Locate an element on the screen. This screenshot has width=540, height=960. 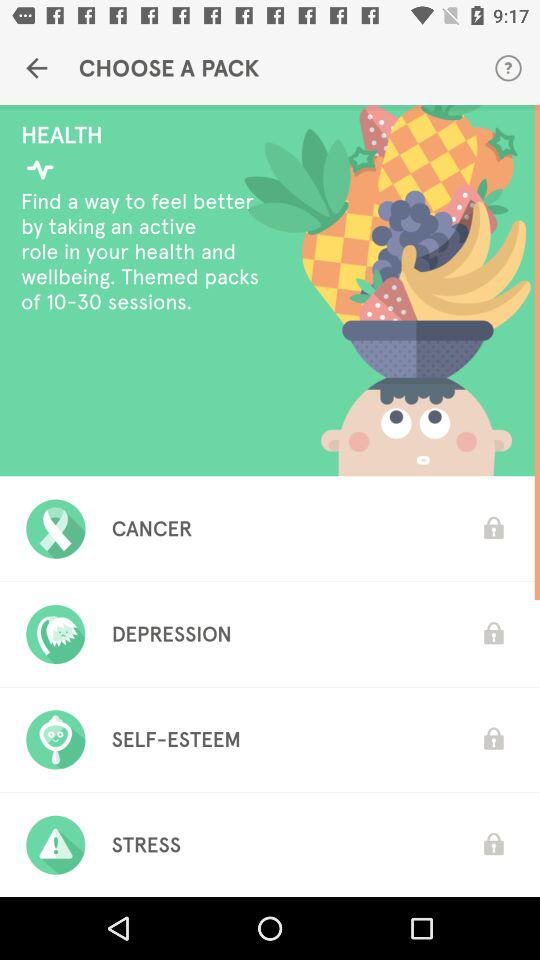
scroll until the stress icon is located at coordinates (146, 845).